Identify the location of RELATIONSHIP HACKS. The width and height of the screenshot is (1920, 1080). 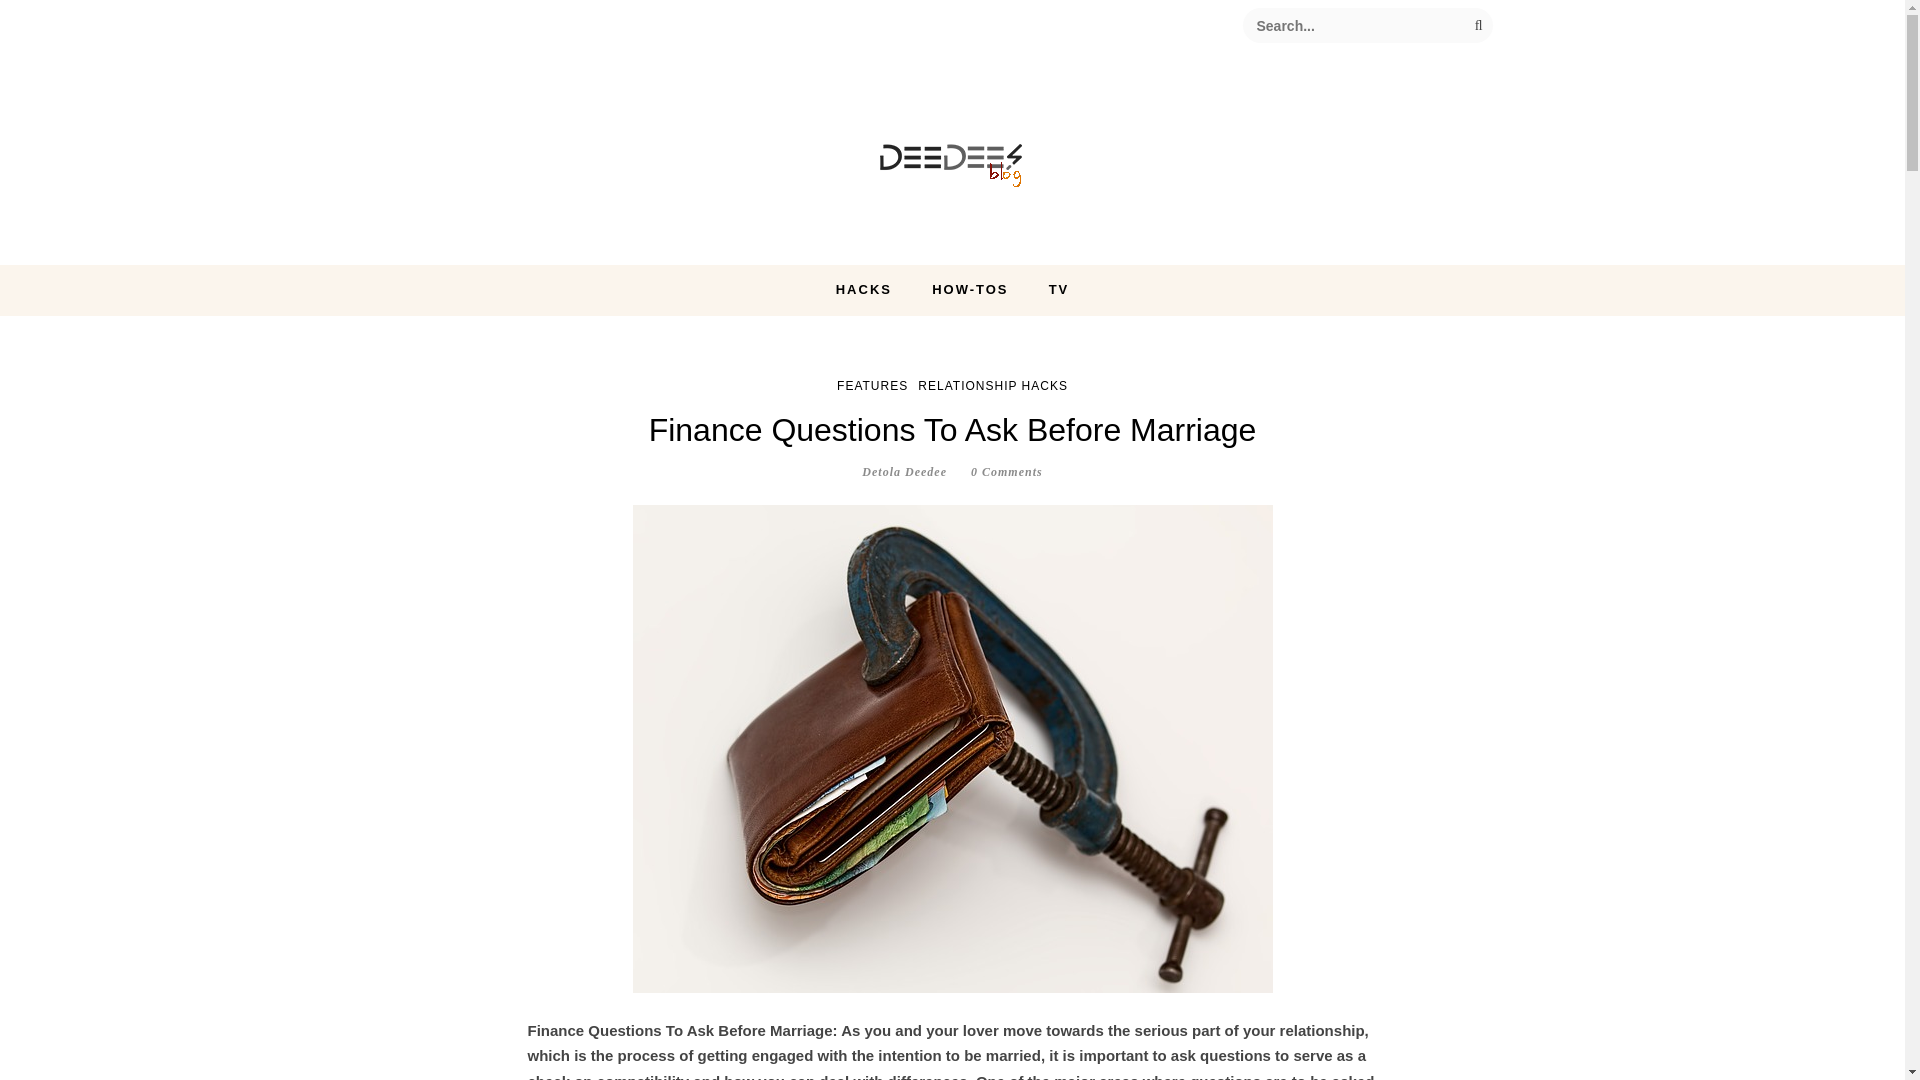
(992, 386).